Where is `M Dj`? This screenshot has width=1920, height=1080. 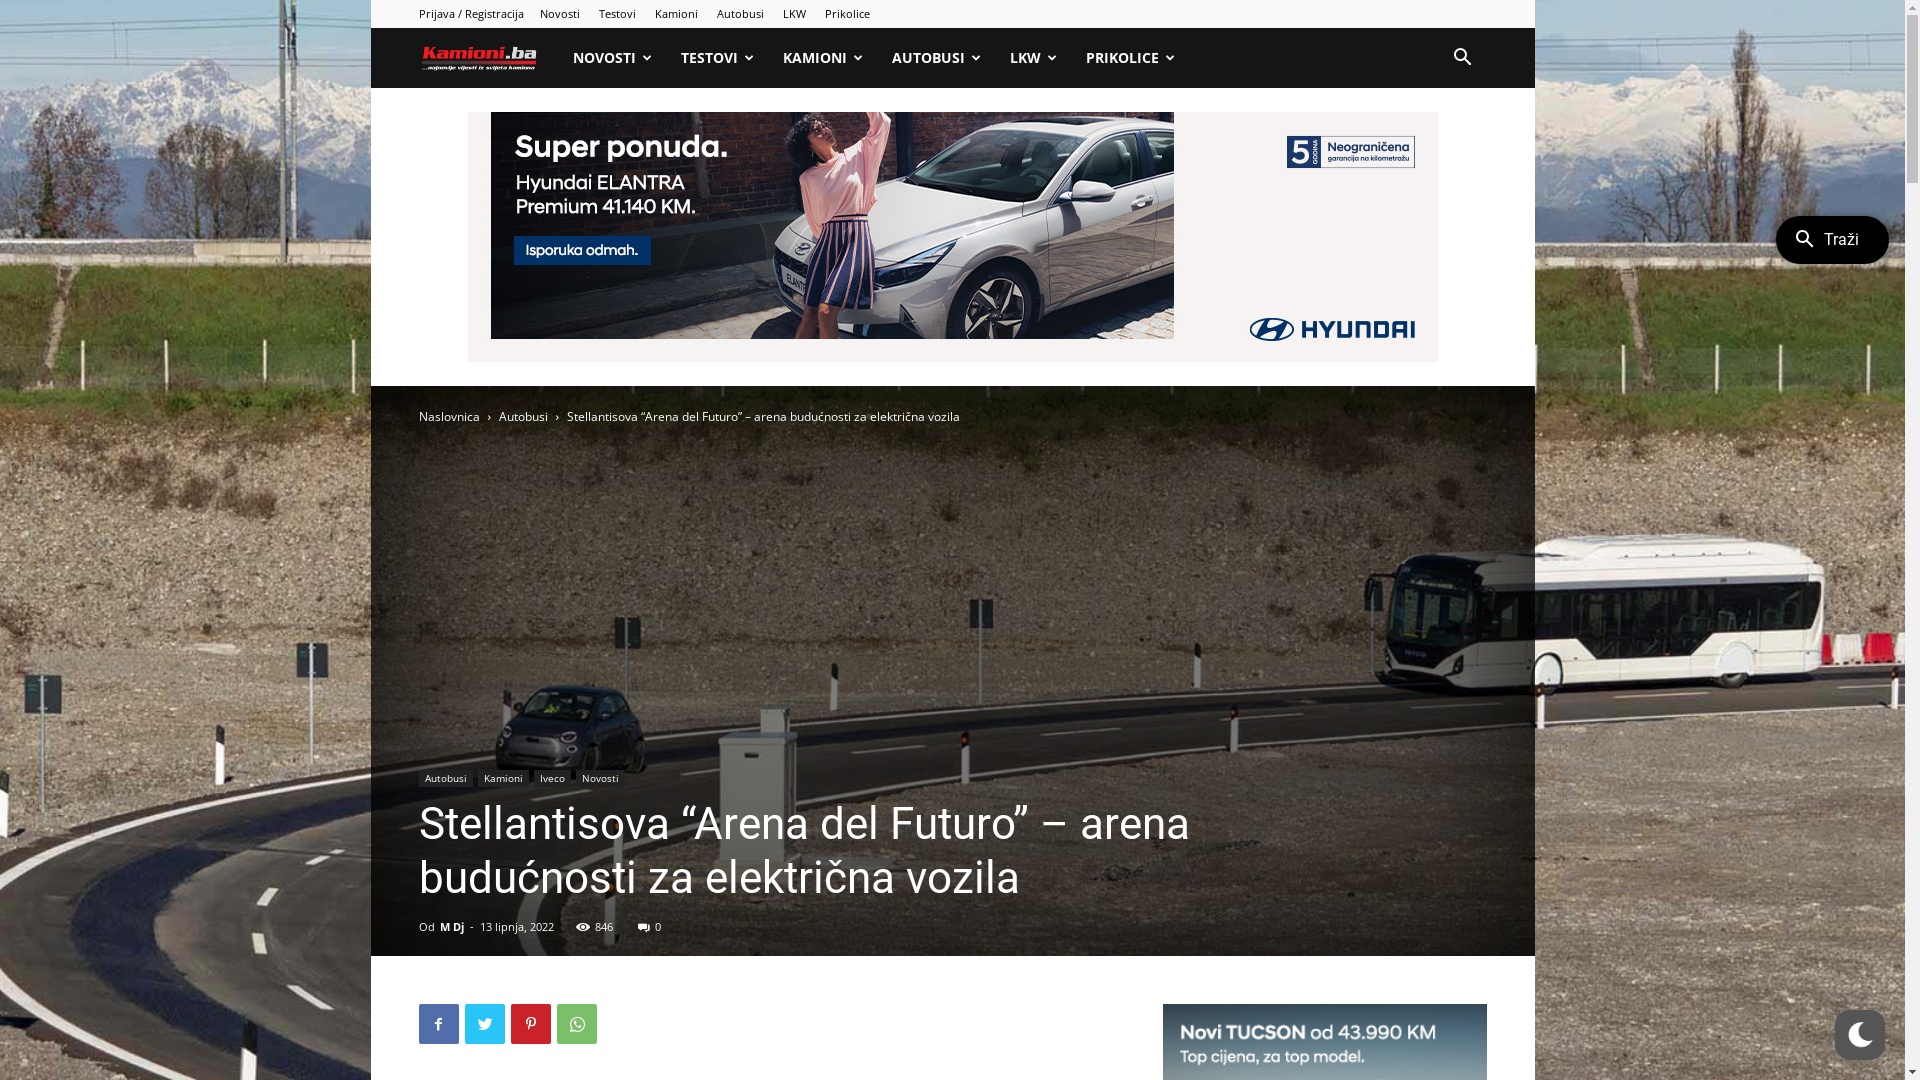 M Dj is located at coordinates (452, 926).